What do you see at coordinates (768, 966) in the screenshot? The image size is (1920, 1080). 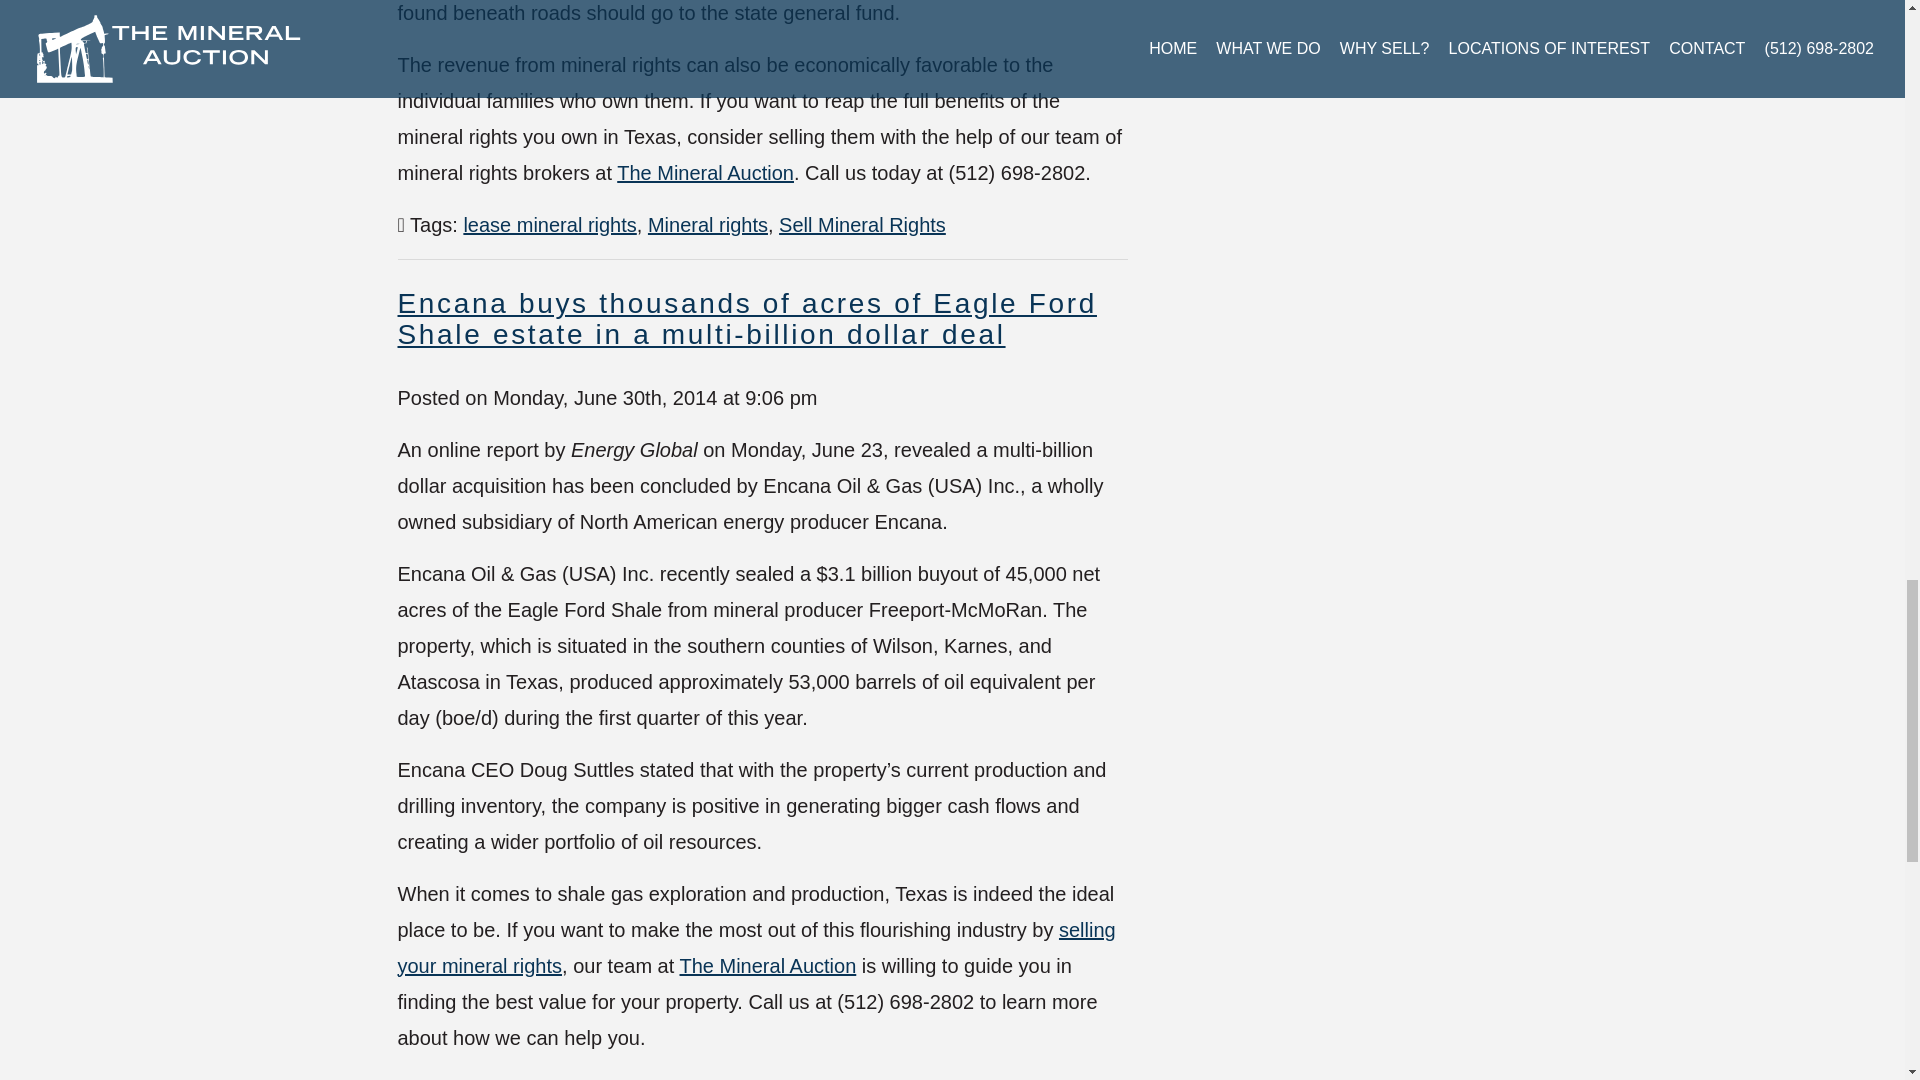 I see `The Mineral Auction` at bounding box center [768, 966].